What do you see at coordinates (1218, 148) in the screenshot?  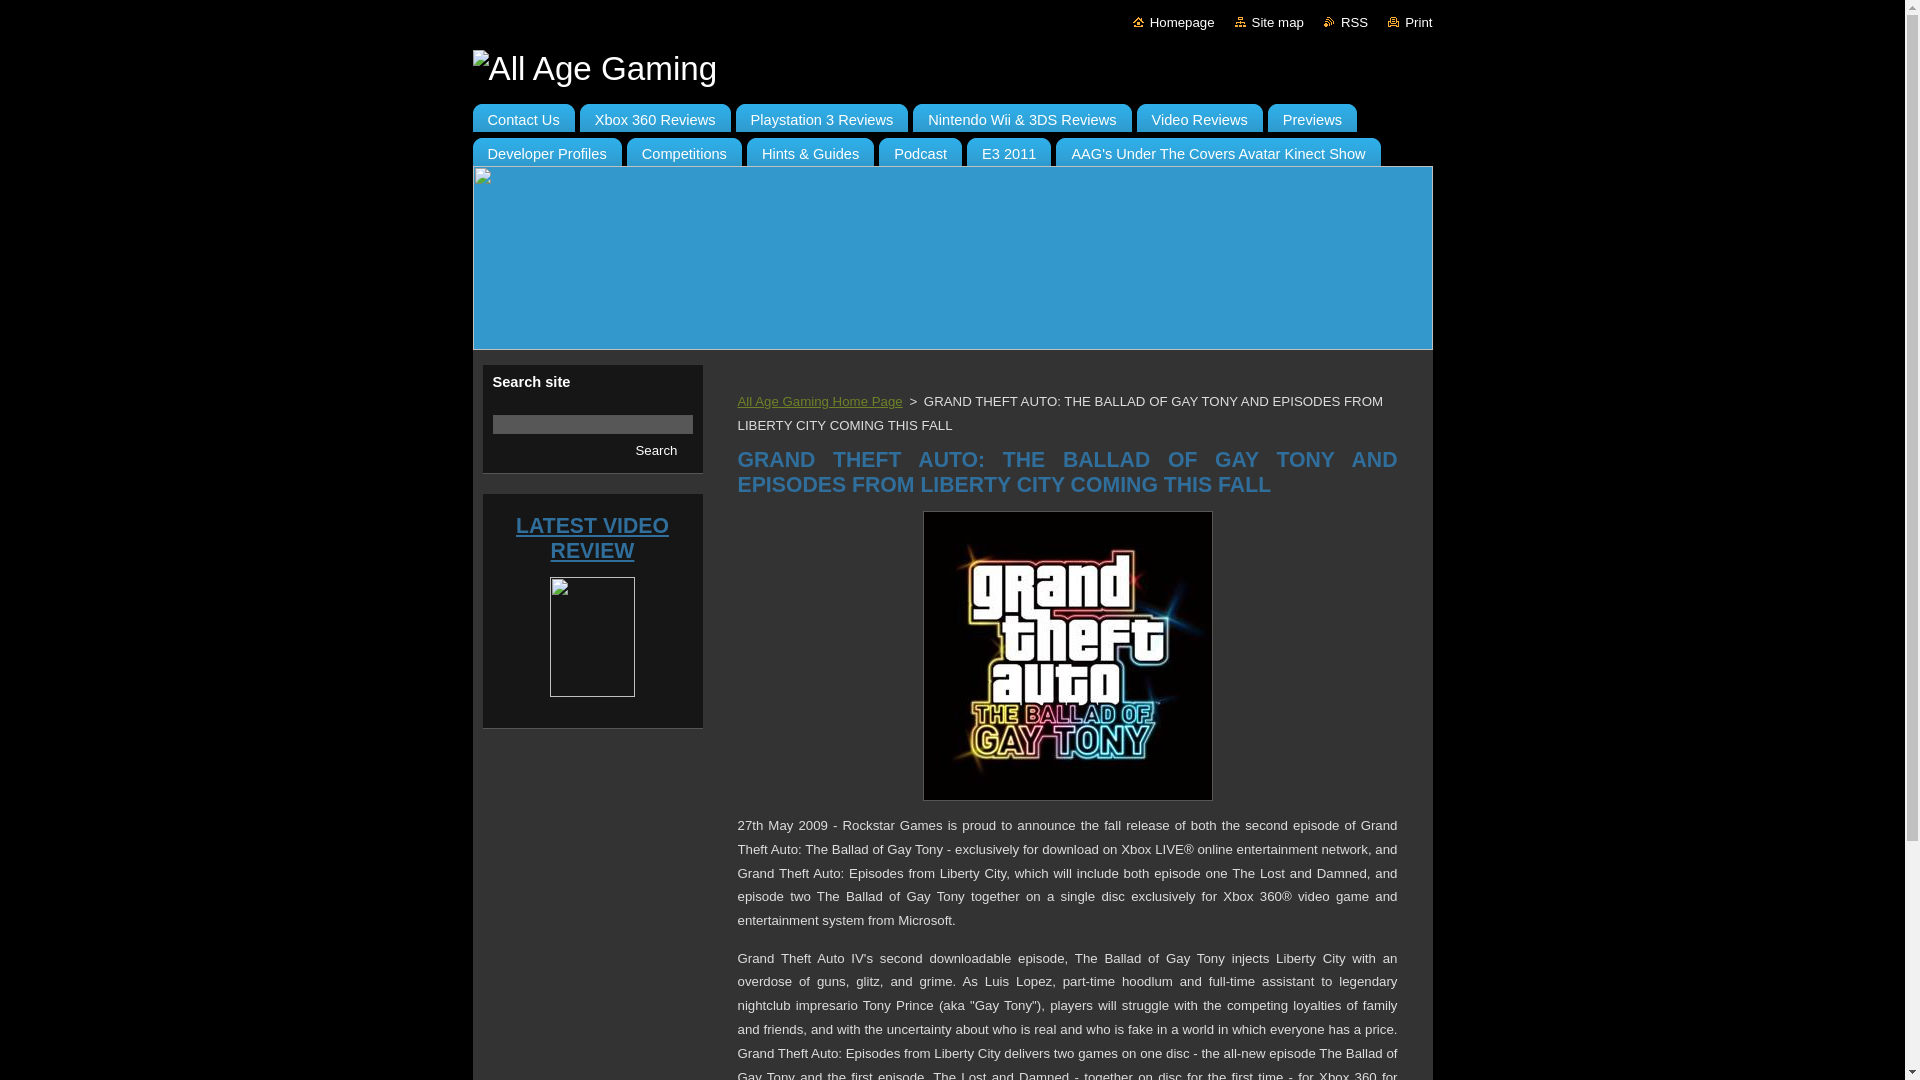 I see `AAG's Under The Covers Avatar Kinect Show` at bounding box center [1218, 148].